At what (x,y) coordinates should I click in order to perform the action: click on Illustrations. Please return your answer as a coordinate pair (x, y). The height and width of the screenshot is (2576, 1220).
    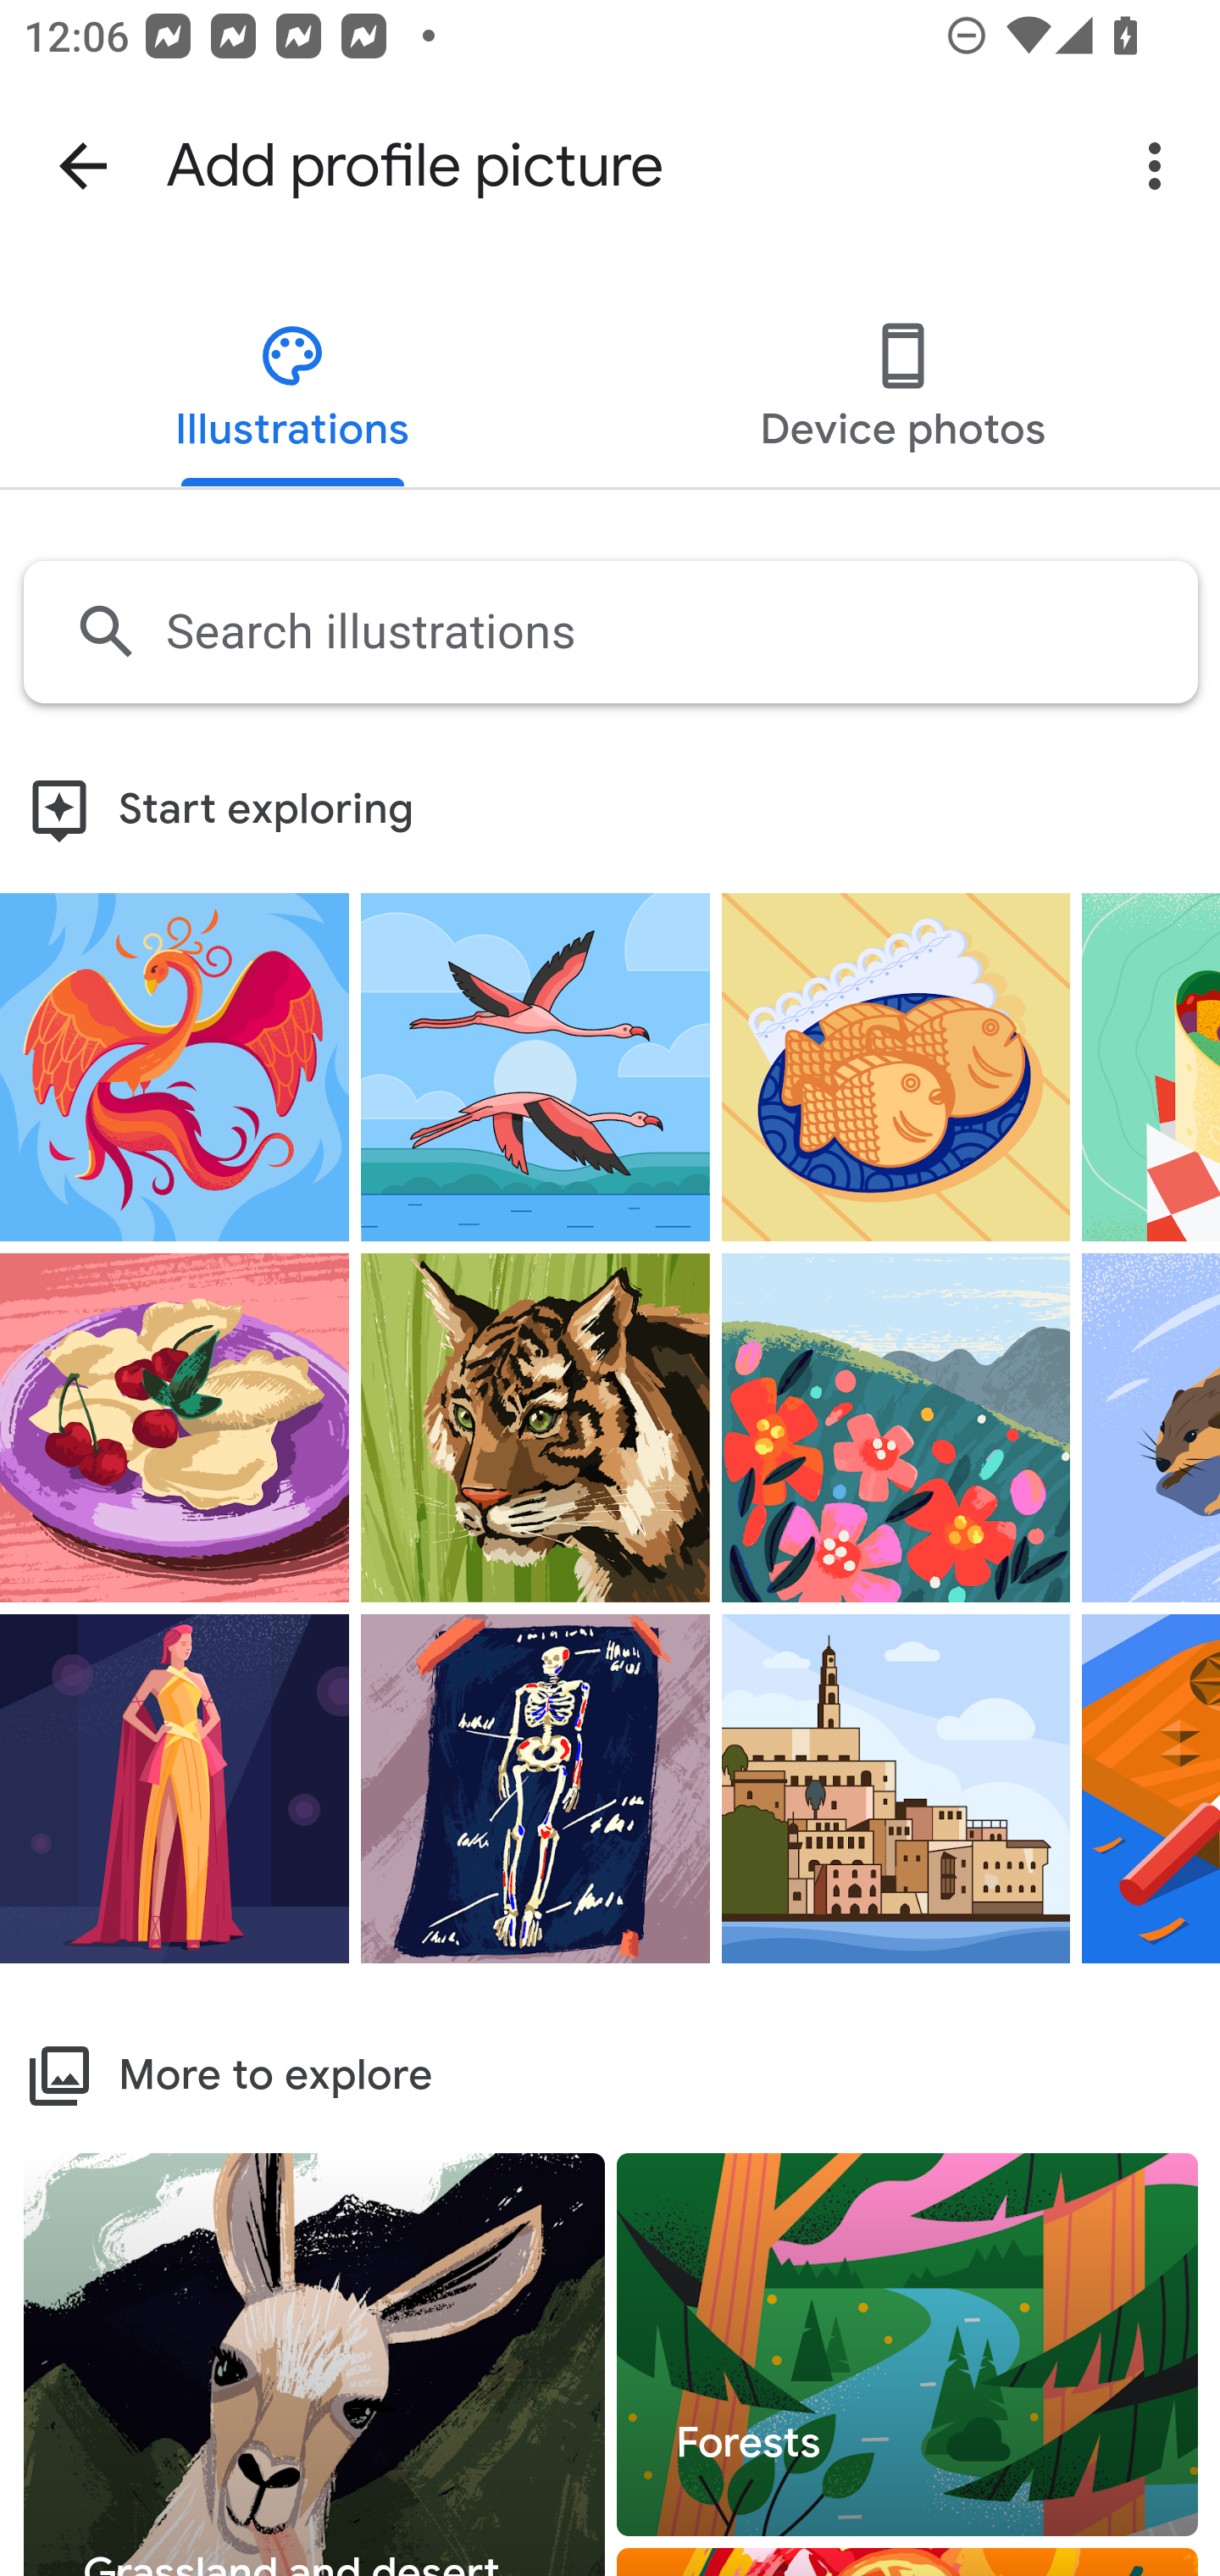
    Looking at the image, I should click on (293, 391).